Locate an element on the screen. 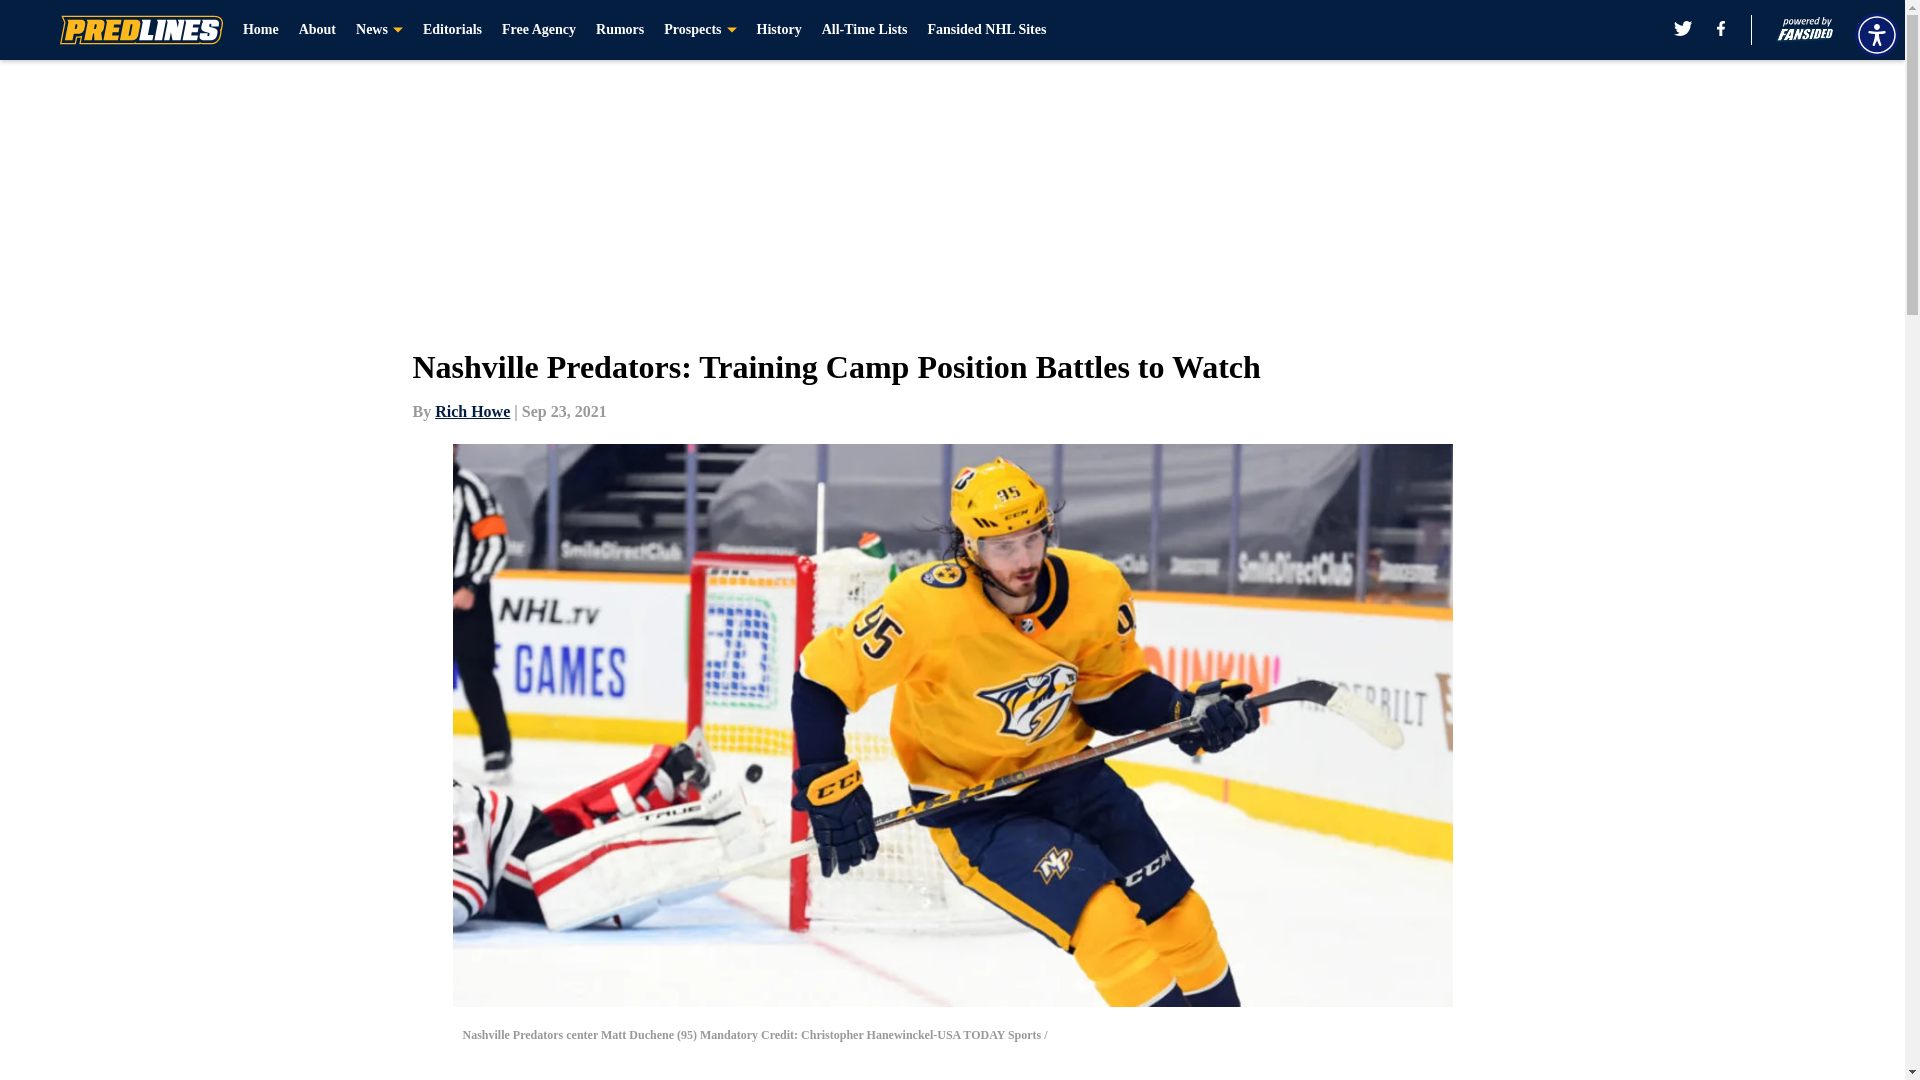  Rumors is located at coordinates (619, 30).